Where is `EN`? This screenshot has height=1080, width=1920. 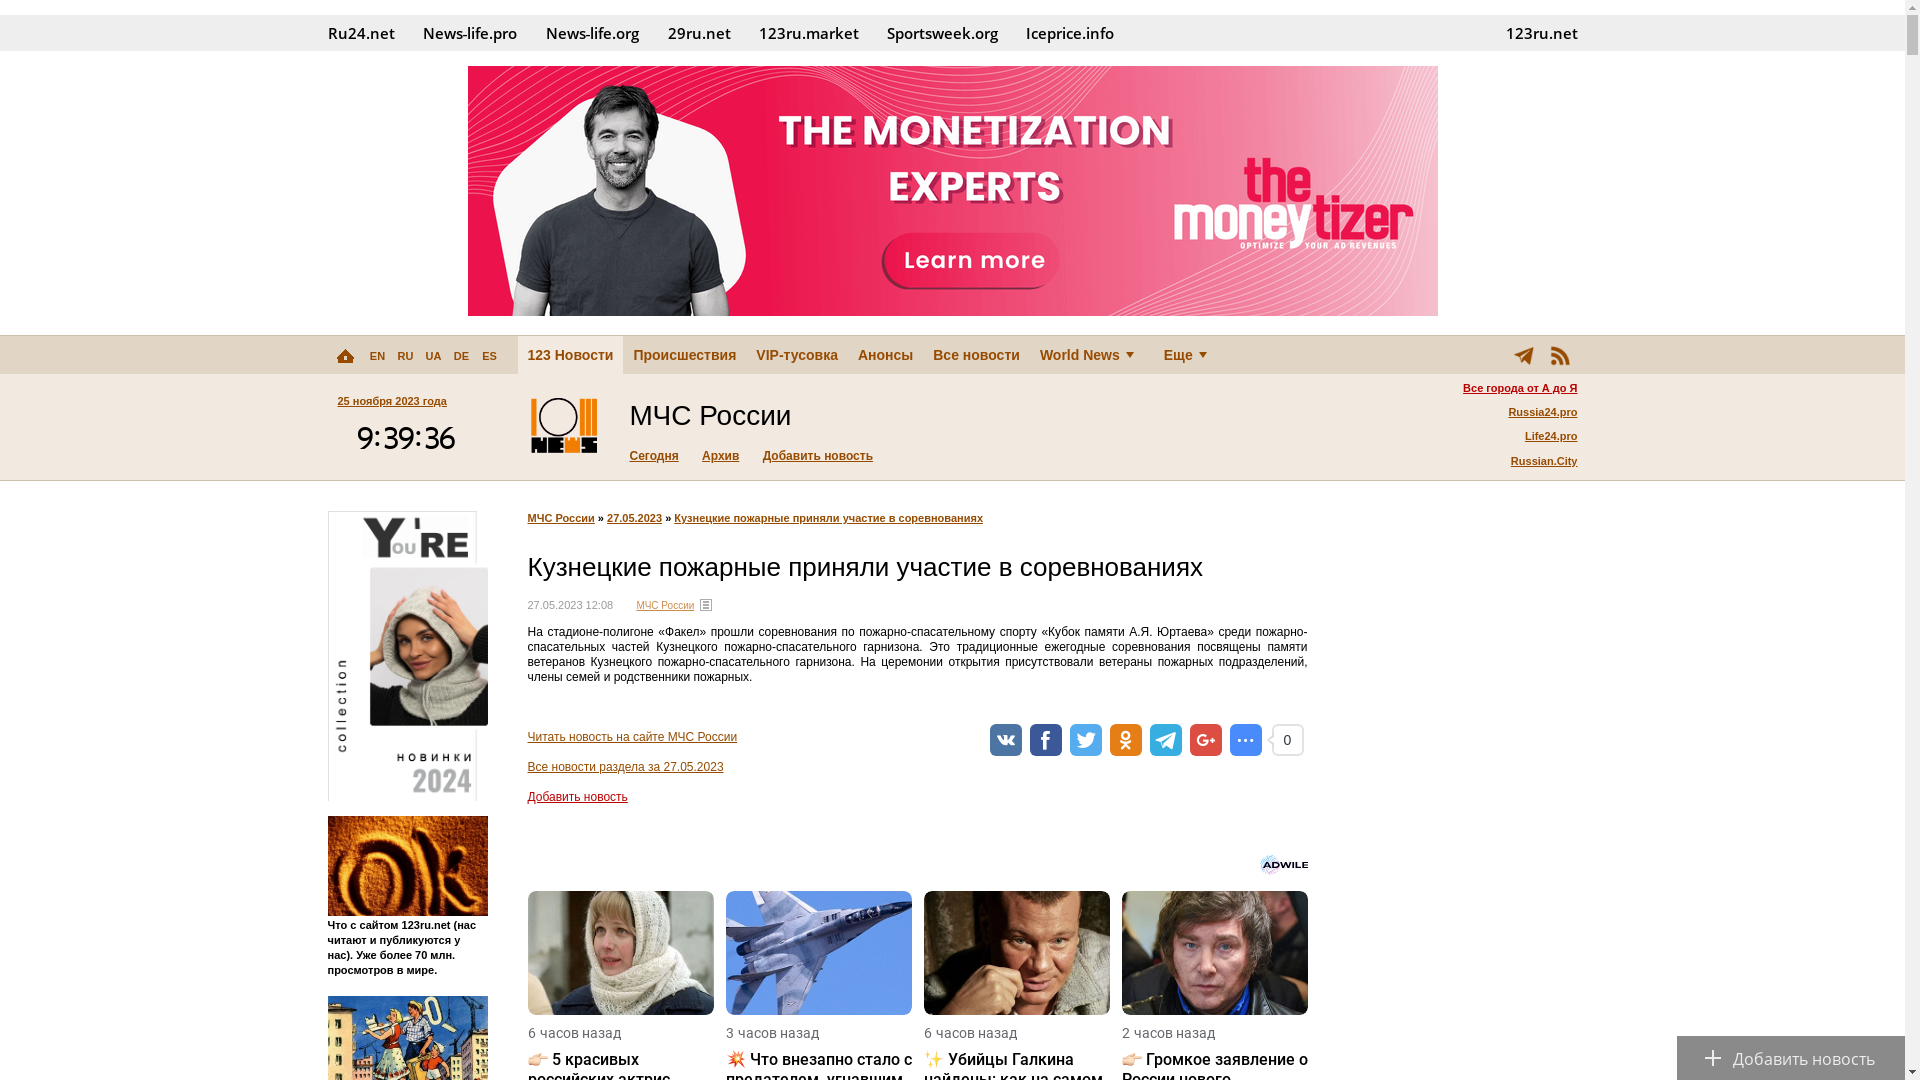
EN is located at coordinates (378, 354).